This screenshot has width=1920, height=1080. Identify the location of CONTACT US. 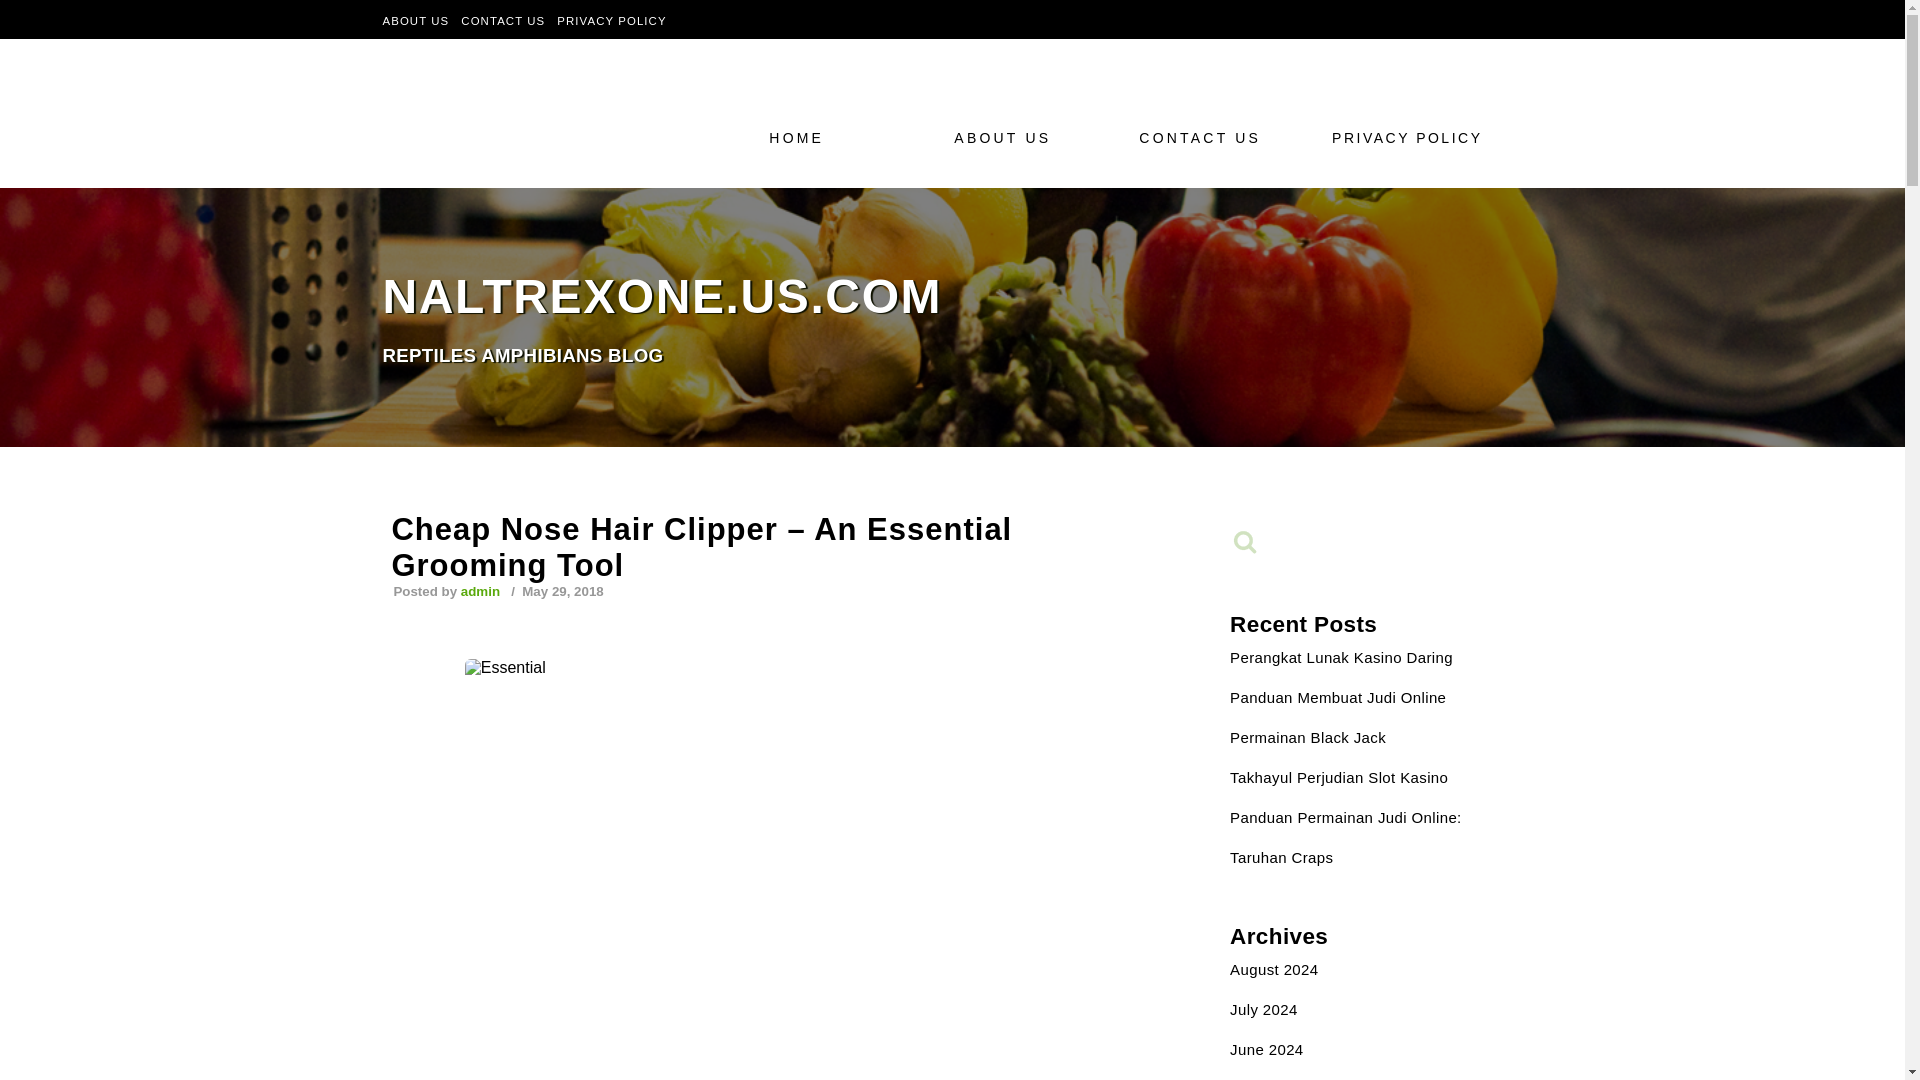
(1266, 1050).